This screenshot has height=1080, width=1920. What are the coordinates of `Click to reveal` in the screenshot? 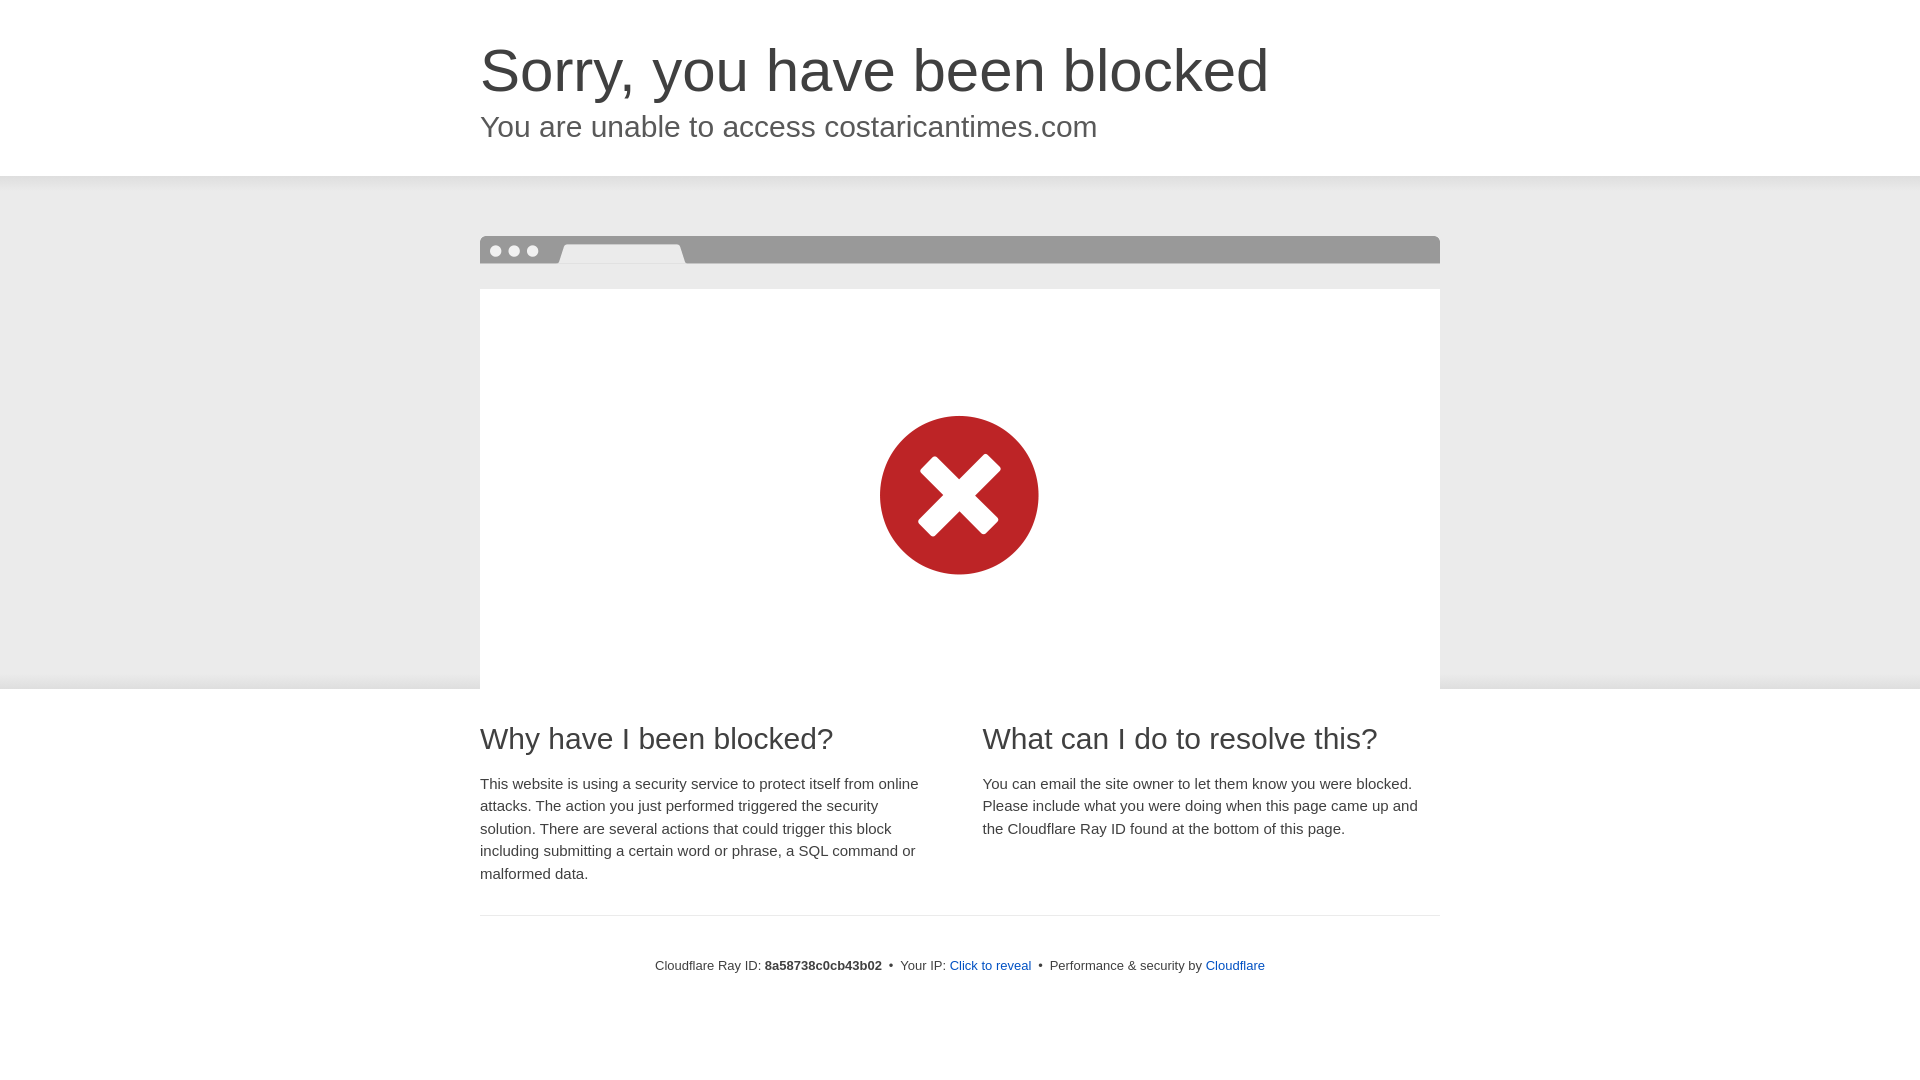 It's located at (991, 966).